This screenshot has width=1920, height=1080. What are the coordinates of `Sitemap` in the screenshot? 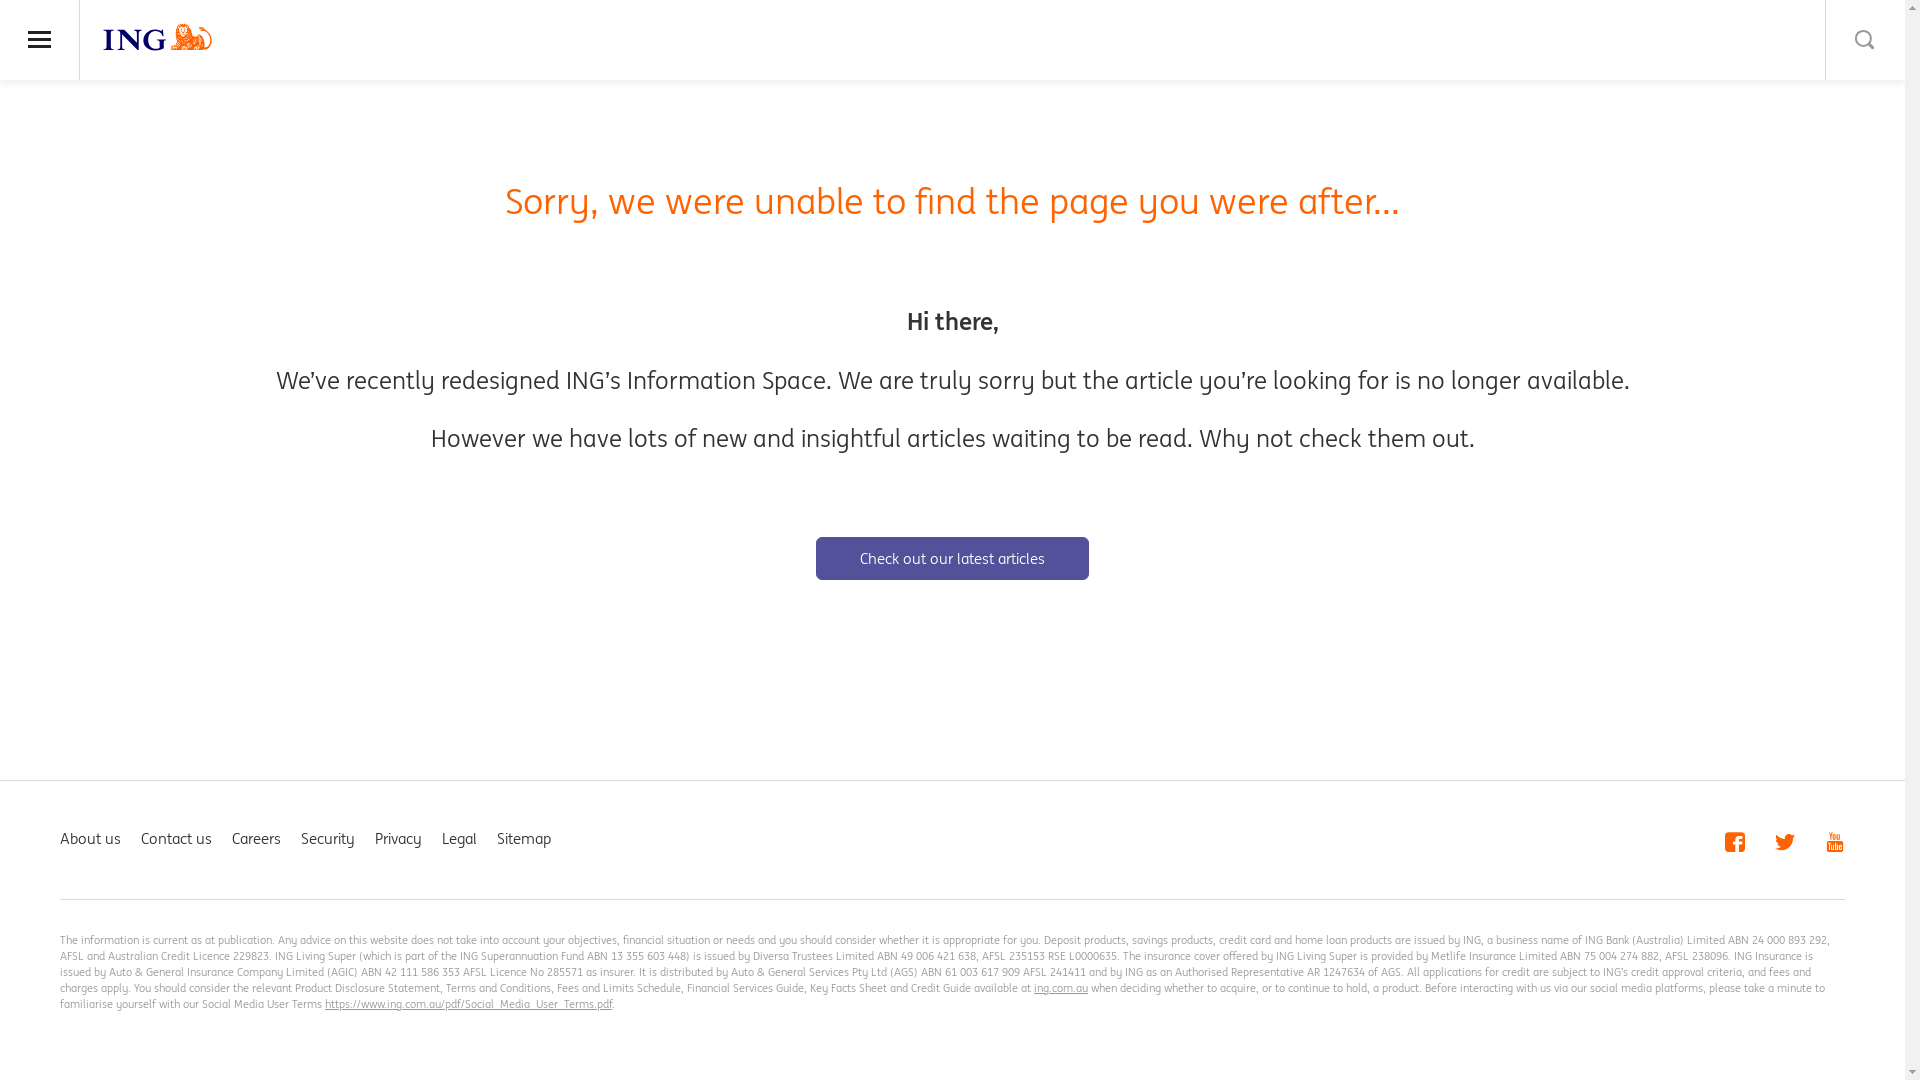 It's located at (524, 838).